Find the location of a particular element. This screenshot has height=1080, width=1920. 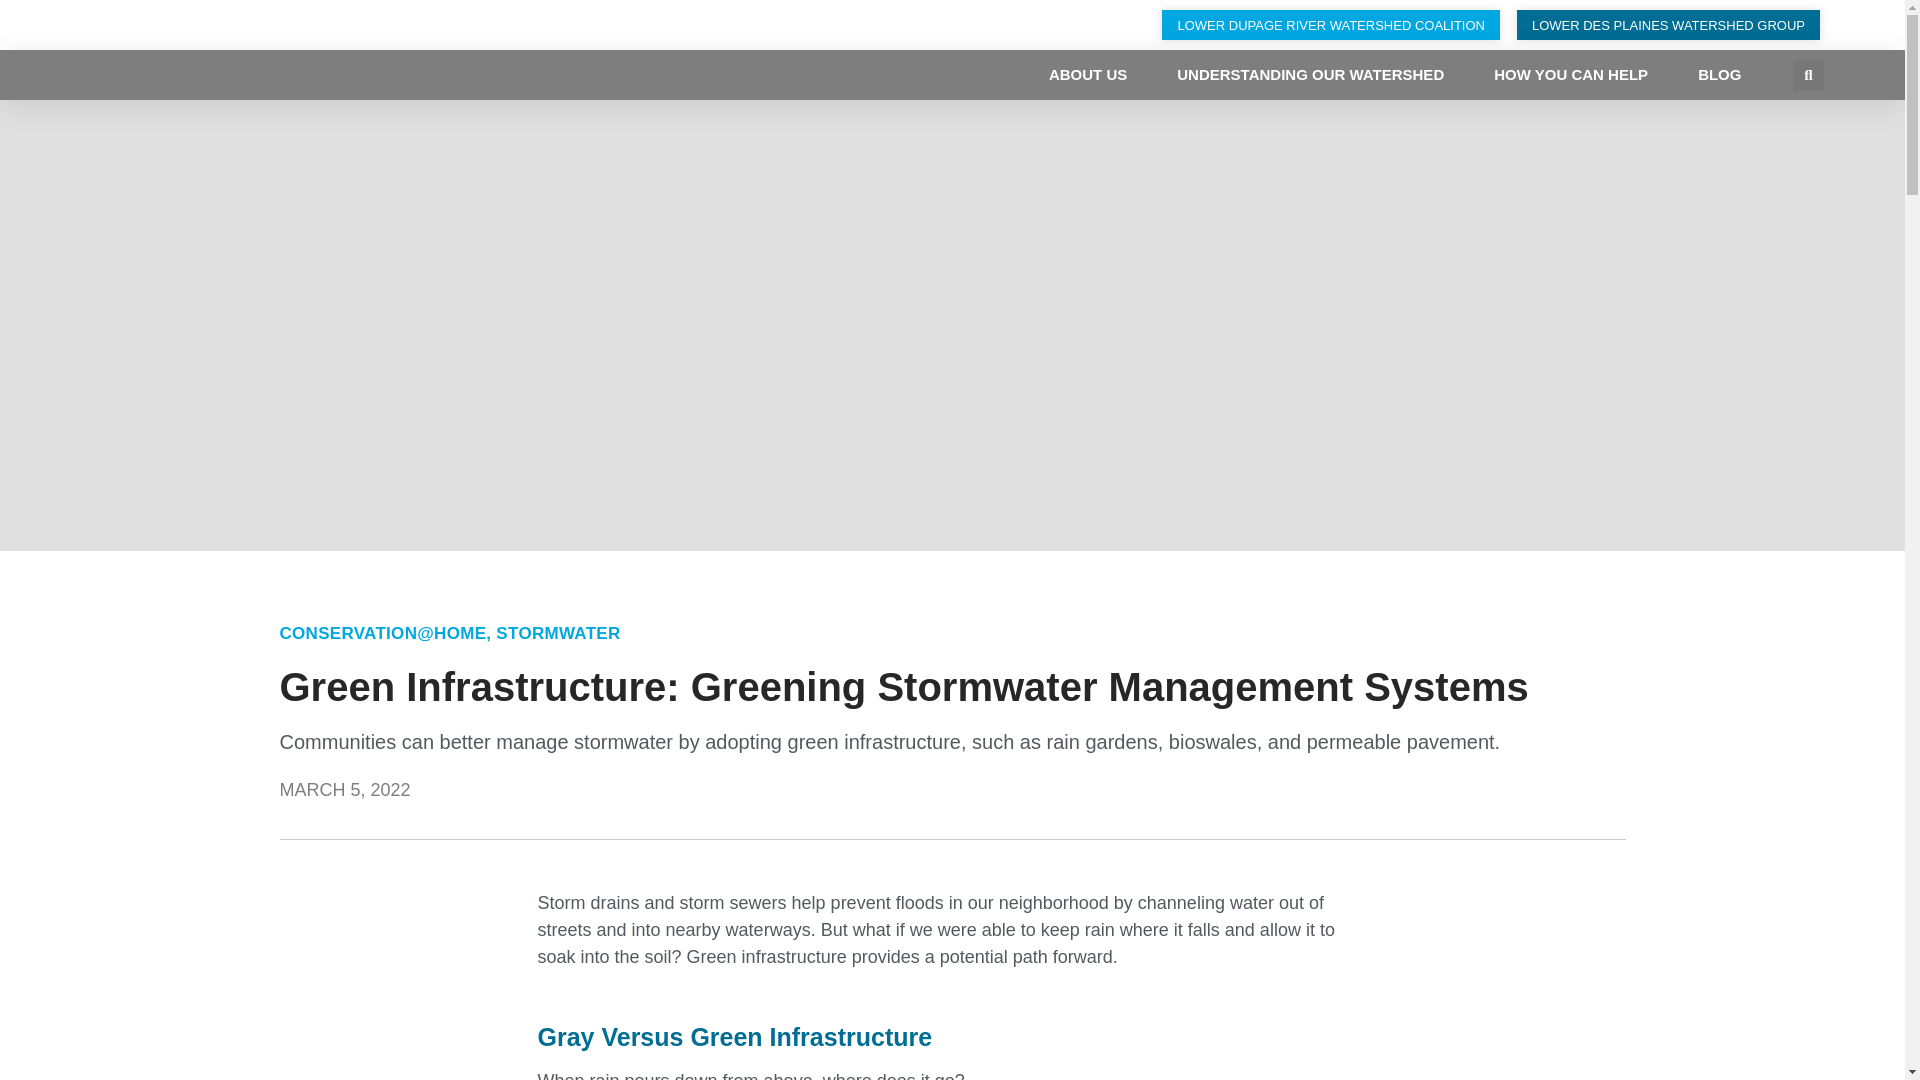

HOW YOU CAN HELP is located at coordinates (1570, 74).